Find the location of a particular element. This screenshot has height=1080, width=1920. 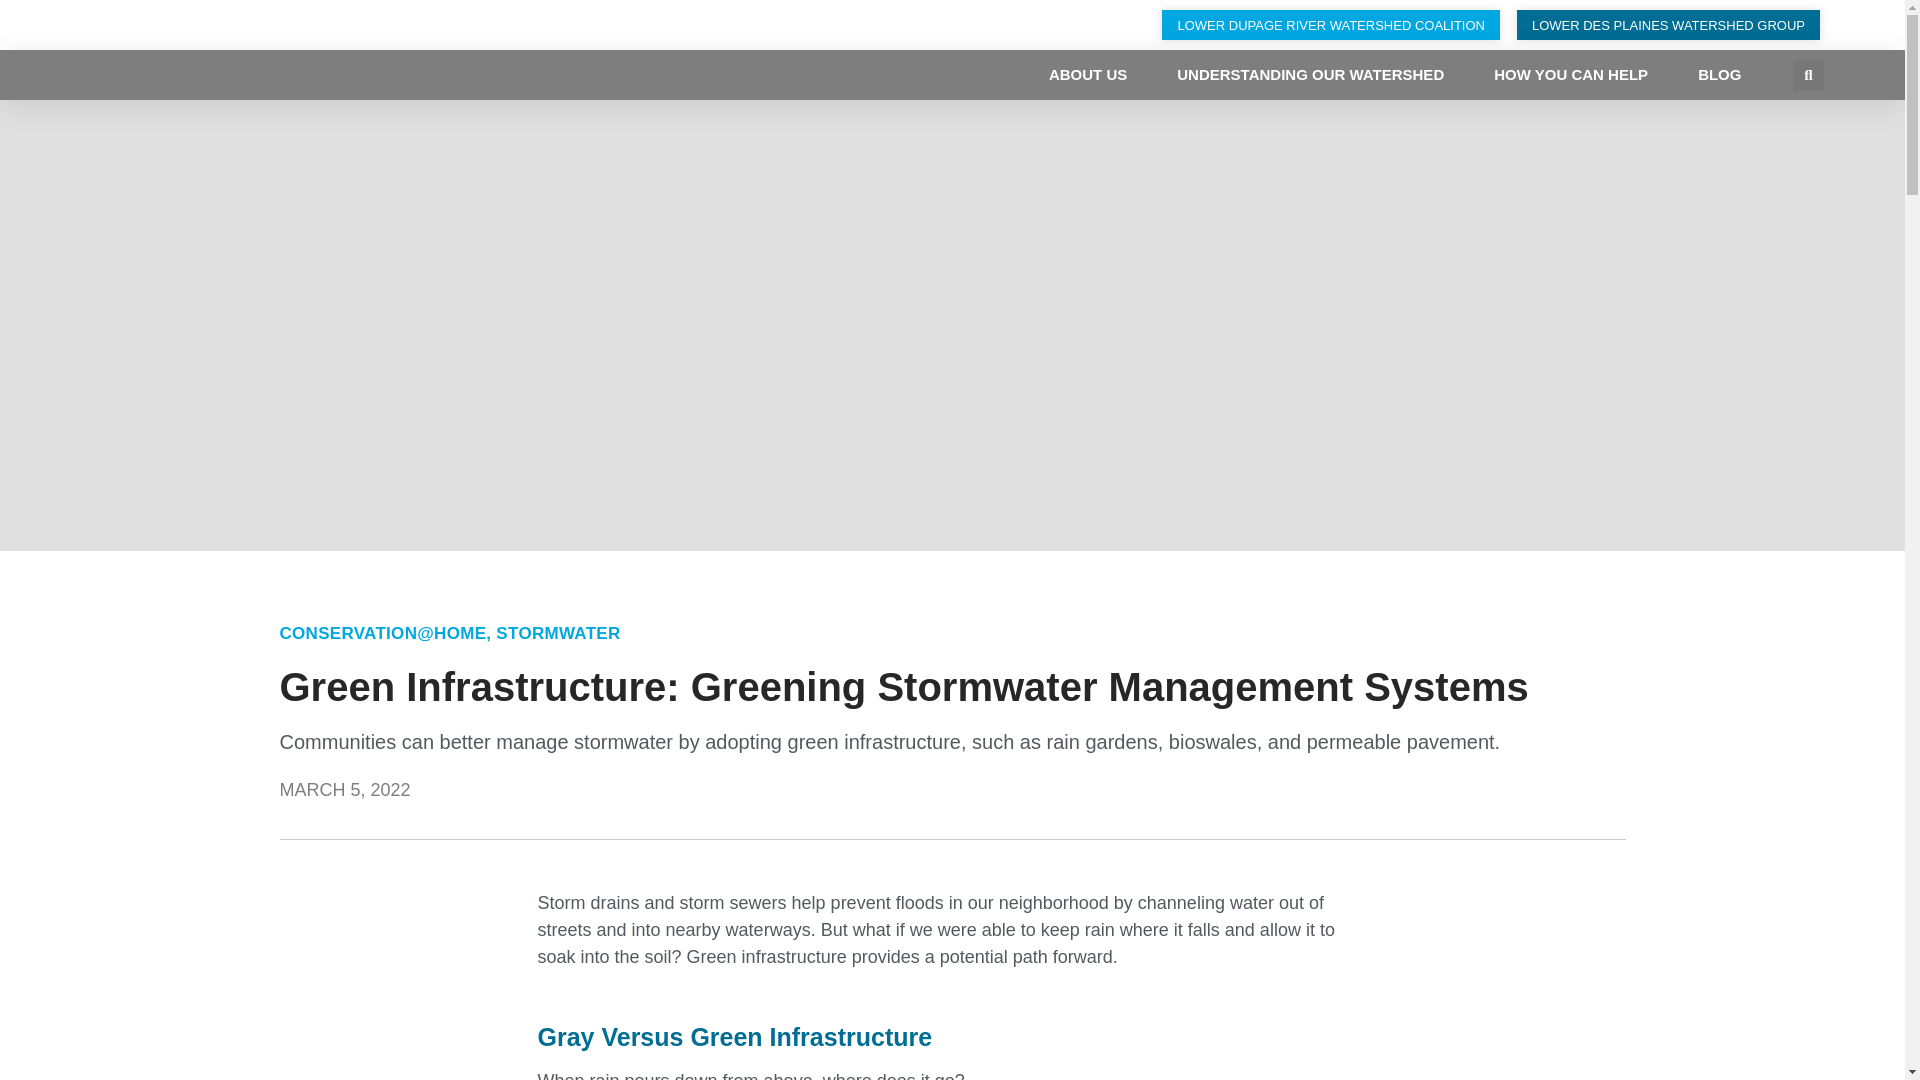

HOW YOU CAN HELP is located at coordinates (1570, 74).